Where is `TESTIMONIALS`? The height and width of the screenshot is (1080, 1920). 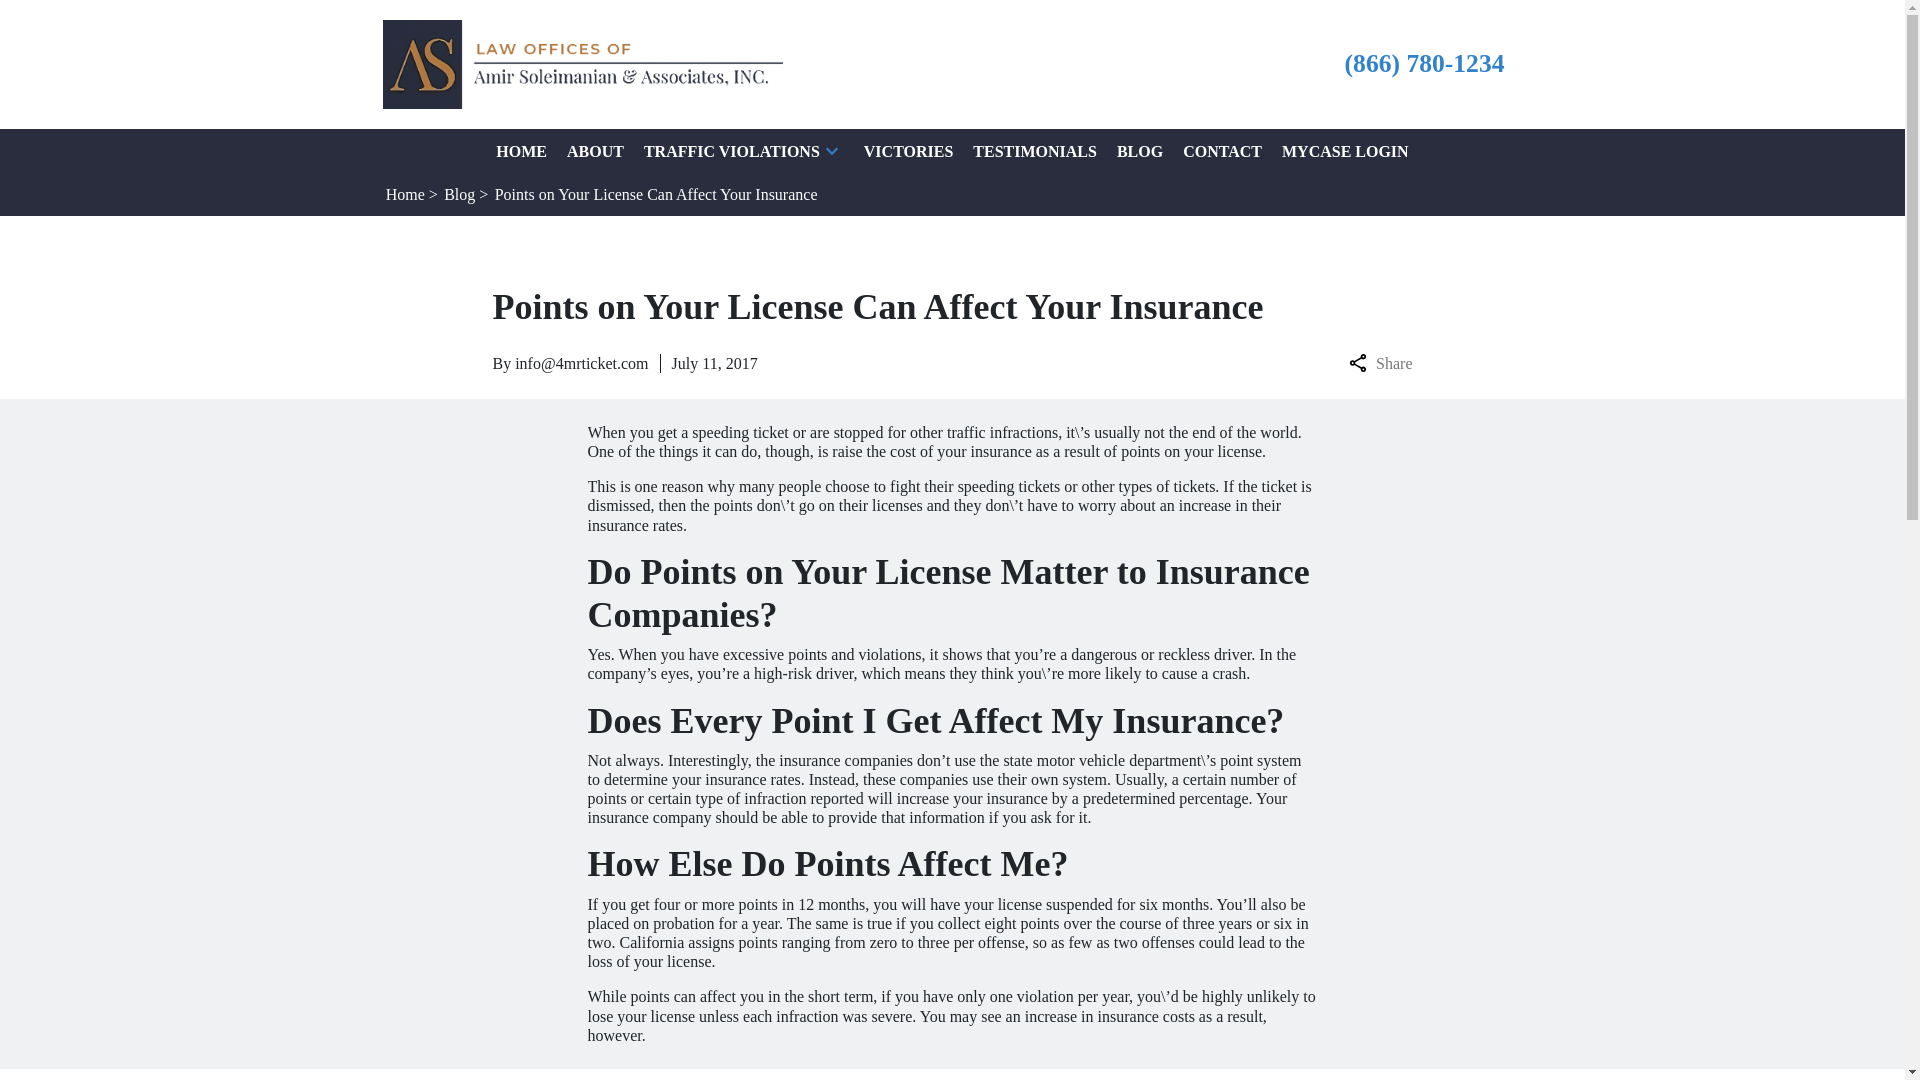 TESTIMONIALS is located at coordinates (1034, 150).